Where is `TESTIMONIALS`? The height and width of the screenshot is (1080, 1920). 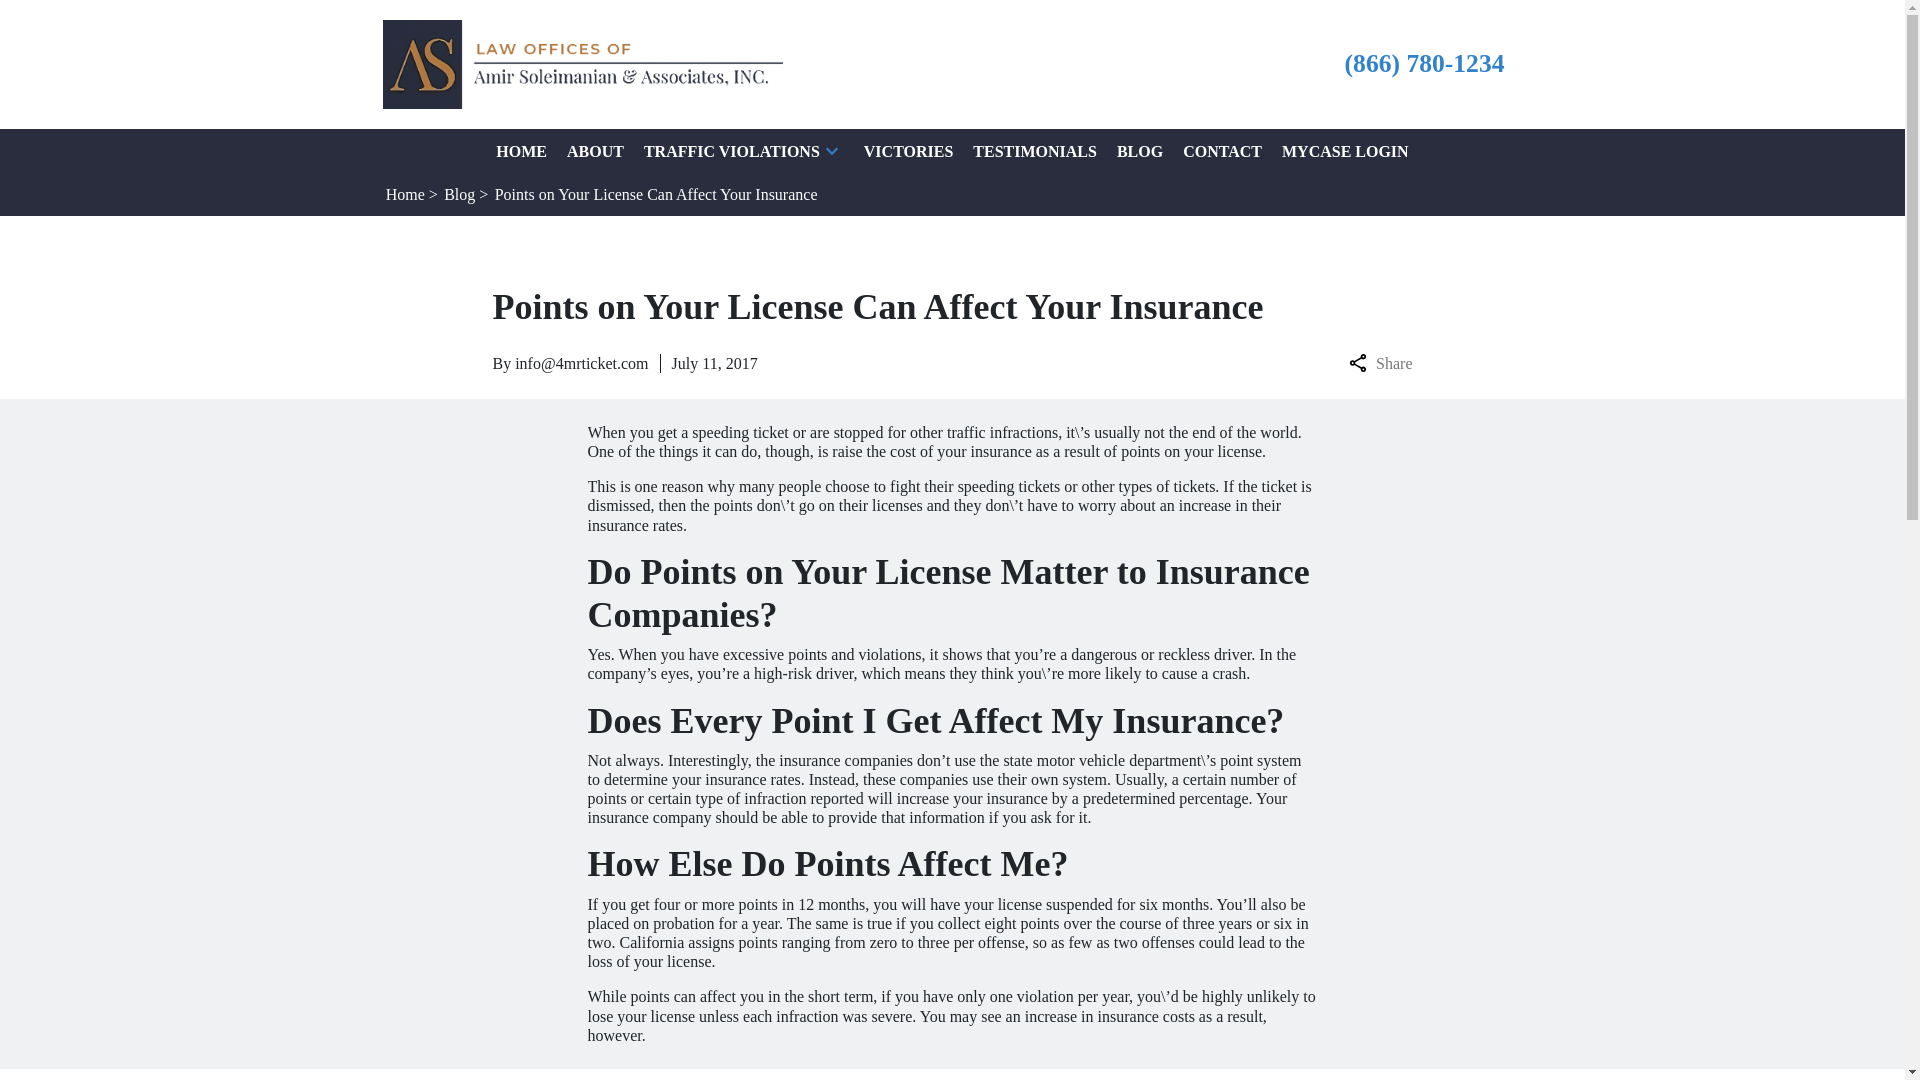 TESTIMONIALS is located at coordinates (1034, 150).